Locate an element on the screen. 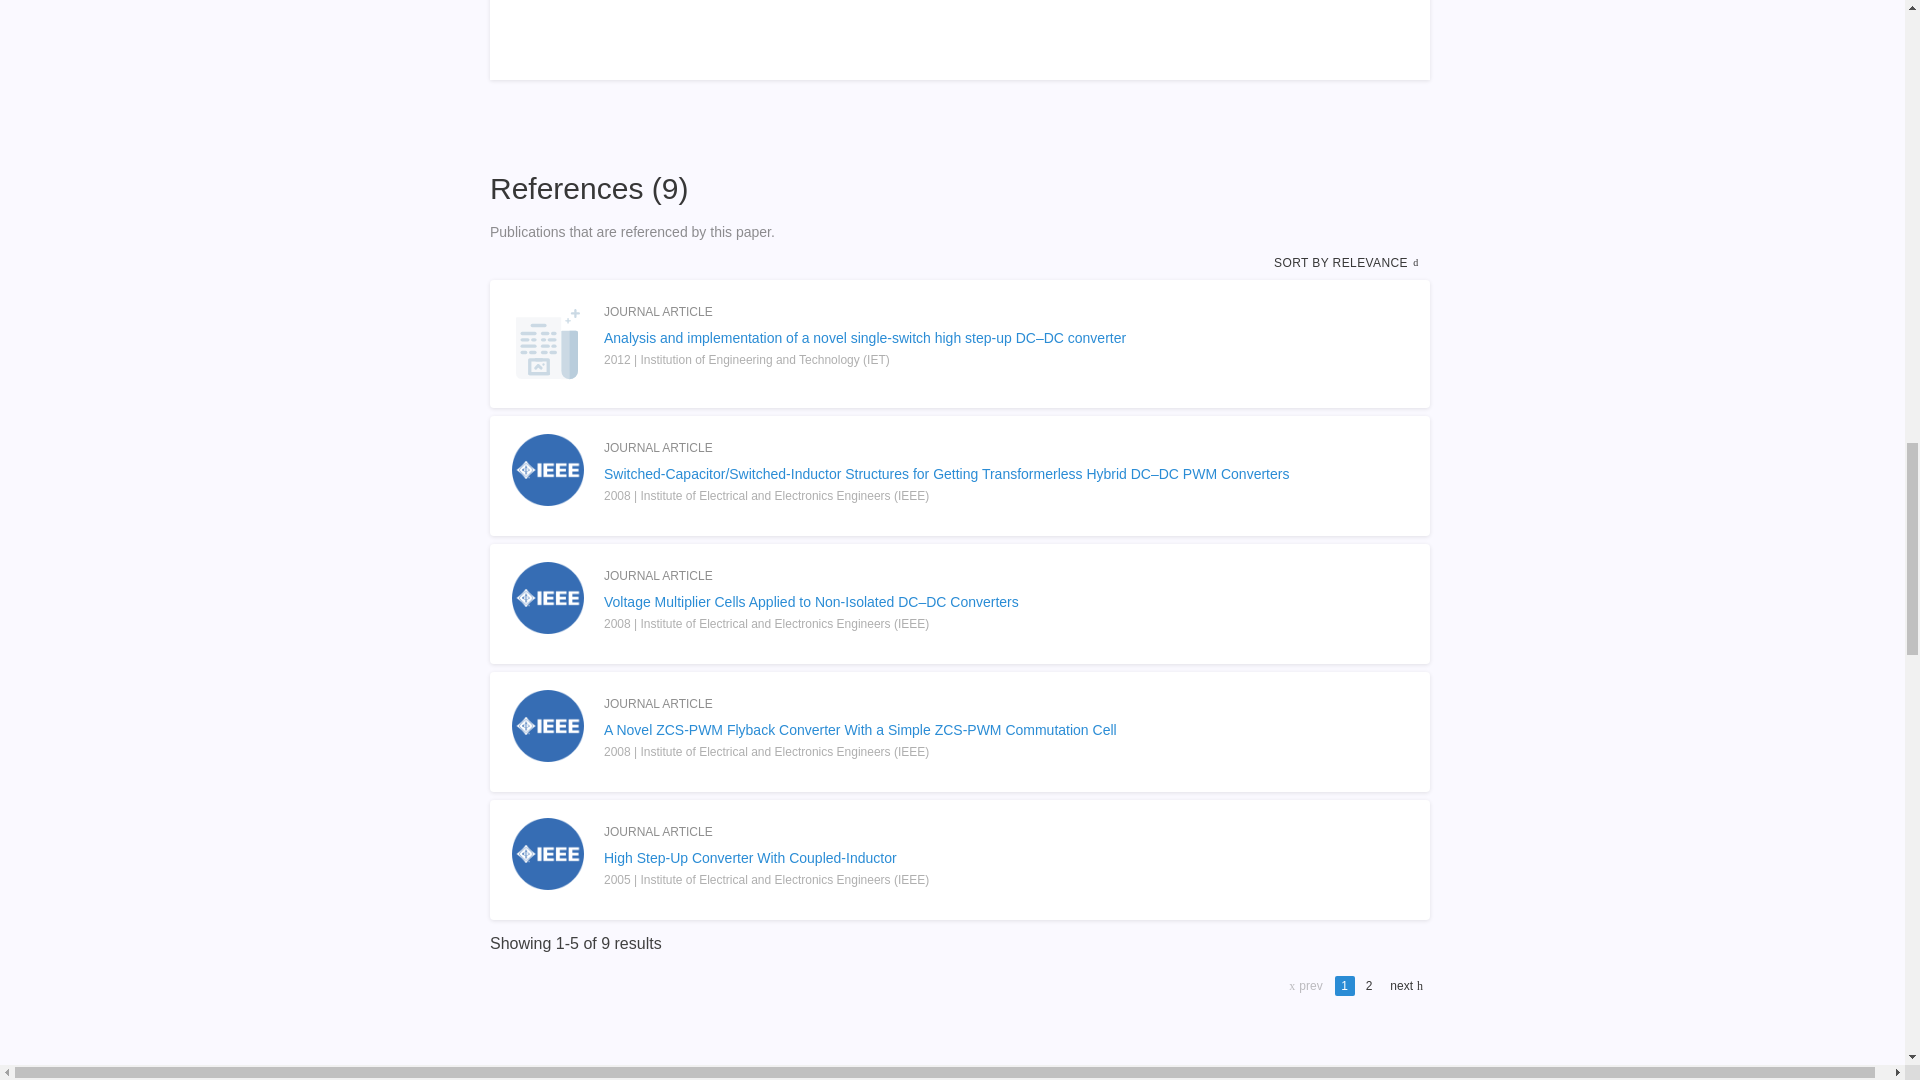 This screenshot has height=1080, width=1920. High Step-Up Converter With Coupled-Inductor is located at coordinates (960, 858).